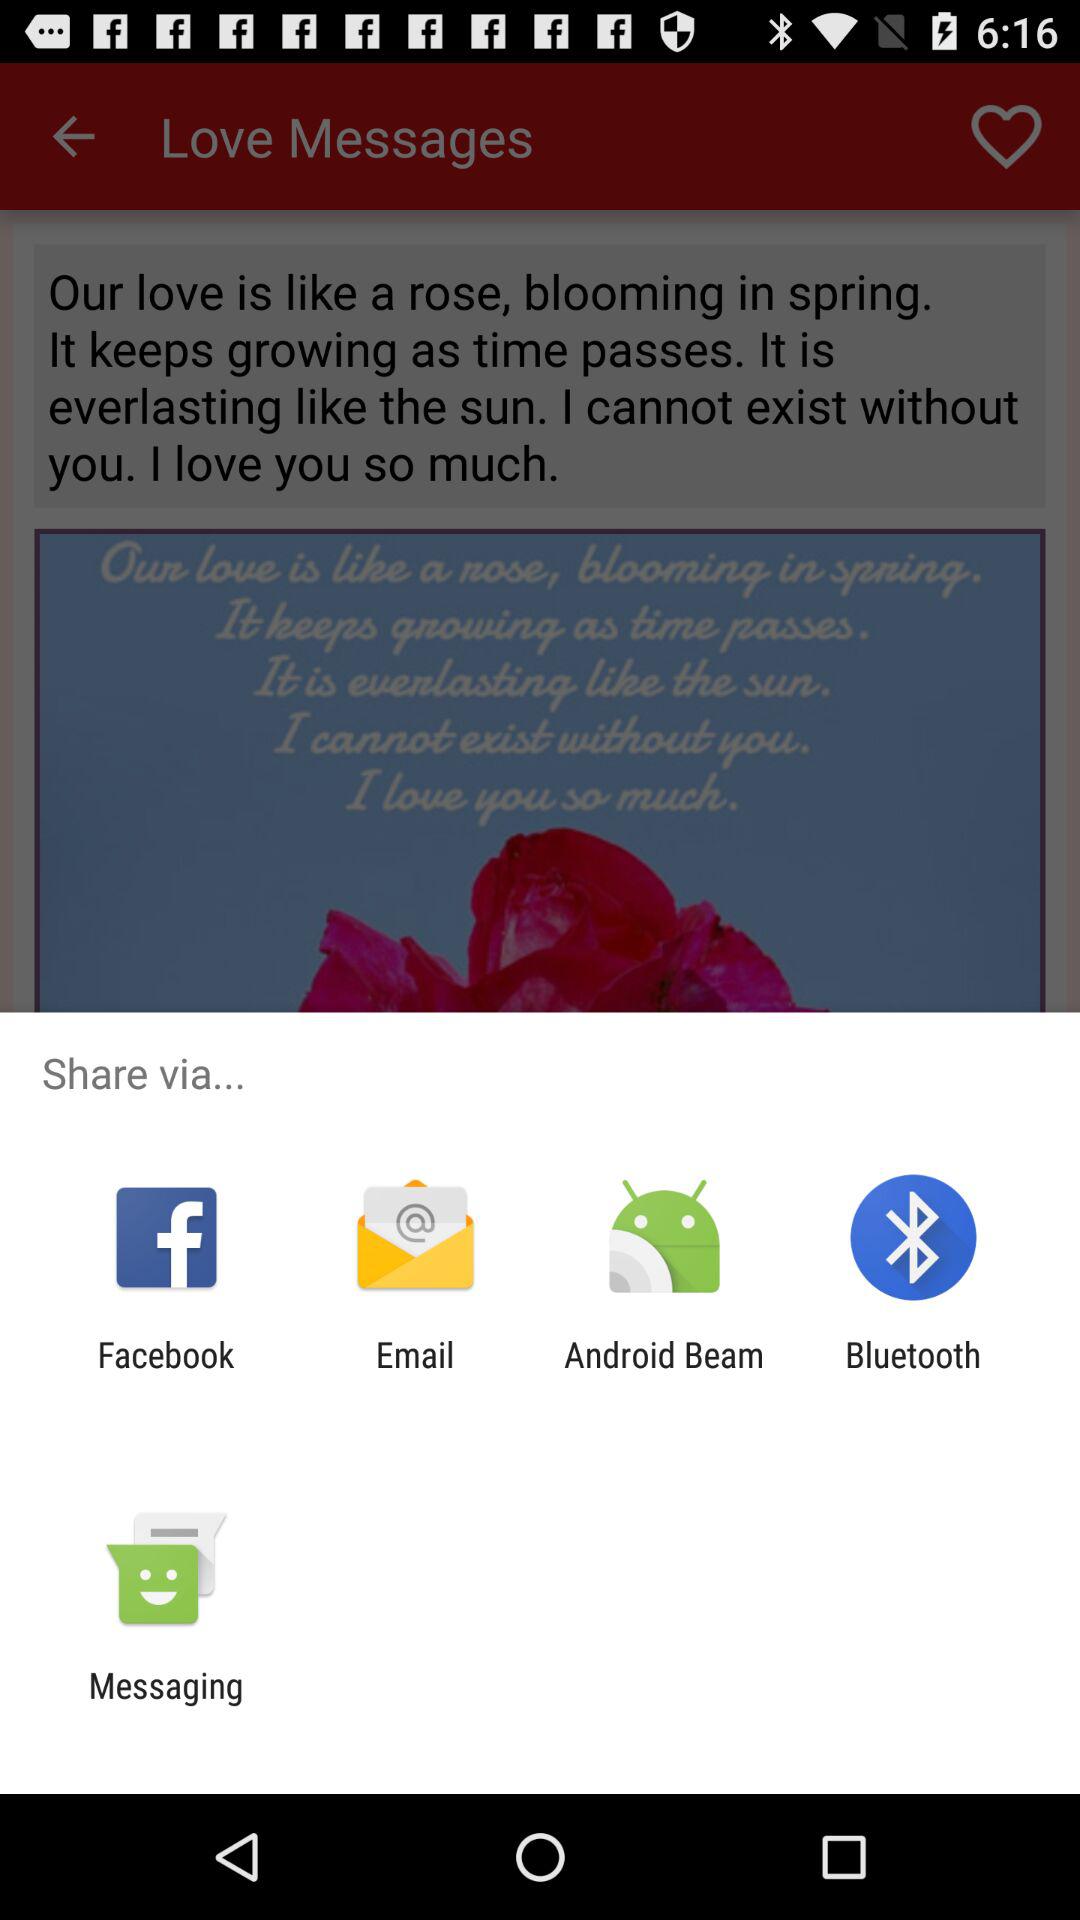 The height and width of the screenshot is (1920, 1080). What do you see at coordinates (166, 1375) in the screenshot?
I see `choose item next to the email app` at bounding box center [166, 1375].